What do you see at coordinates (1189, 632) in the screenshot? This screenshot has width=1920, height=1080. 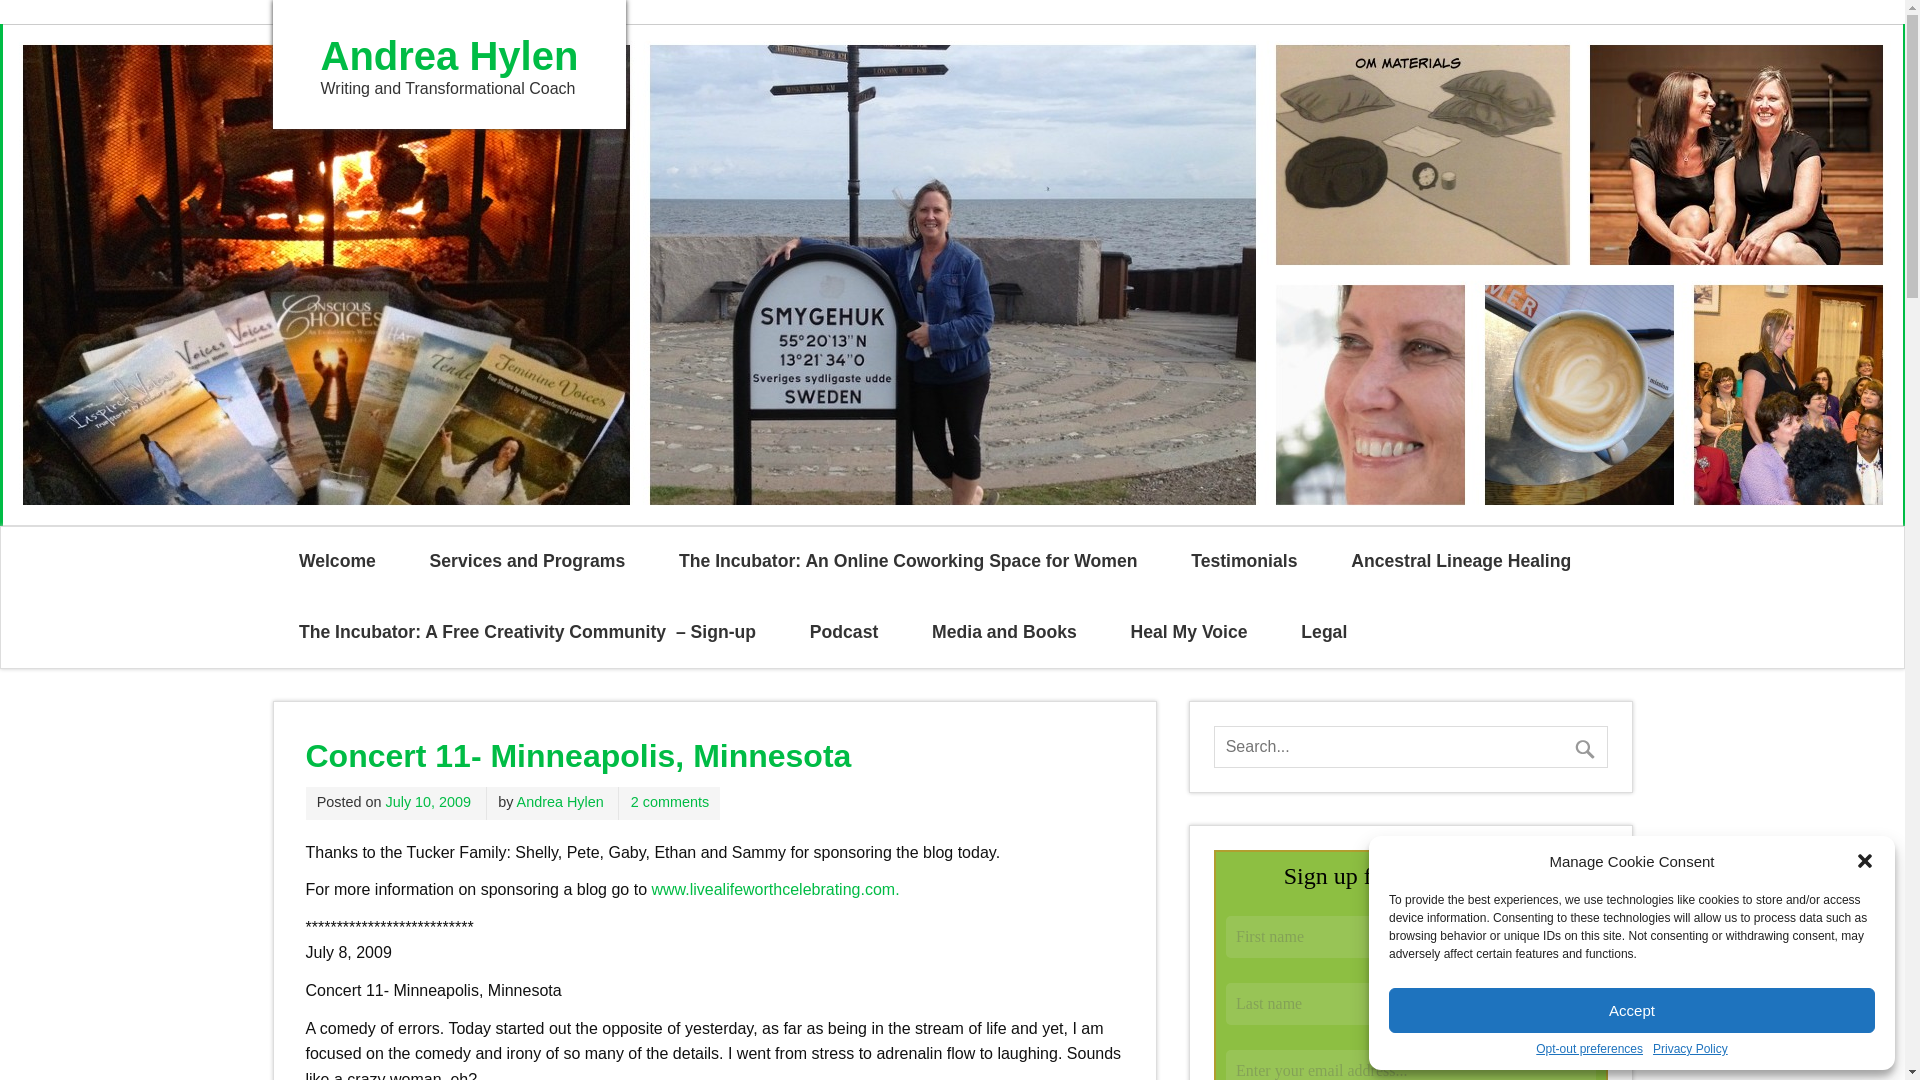 I see `Heal My Voice` at bounding box center [1189, 632].